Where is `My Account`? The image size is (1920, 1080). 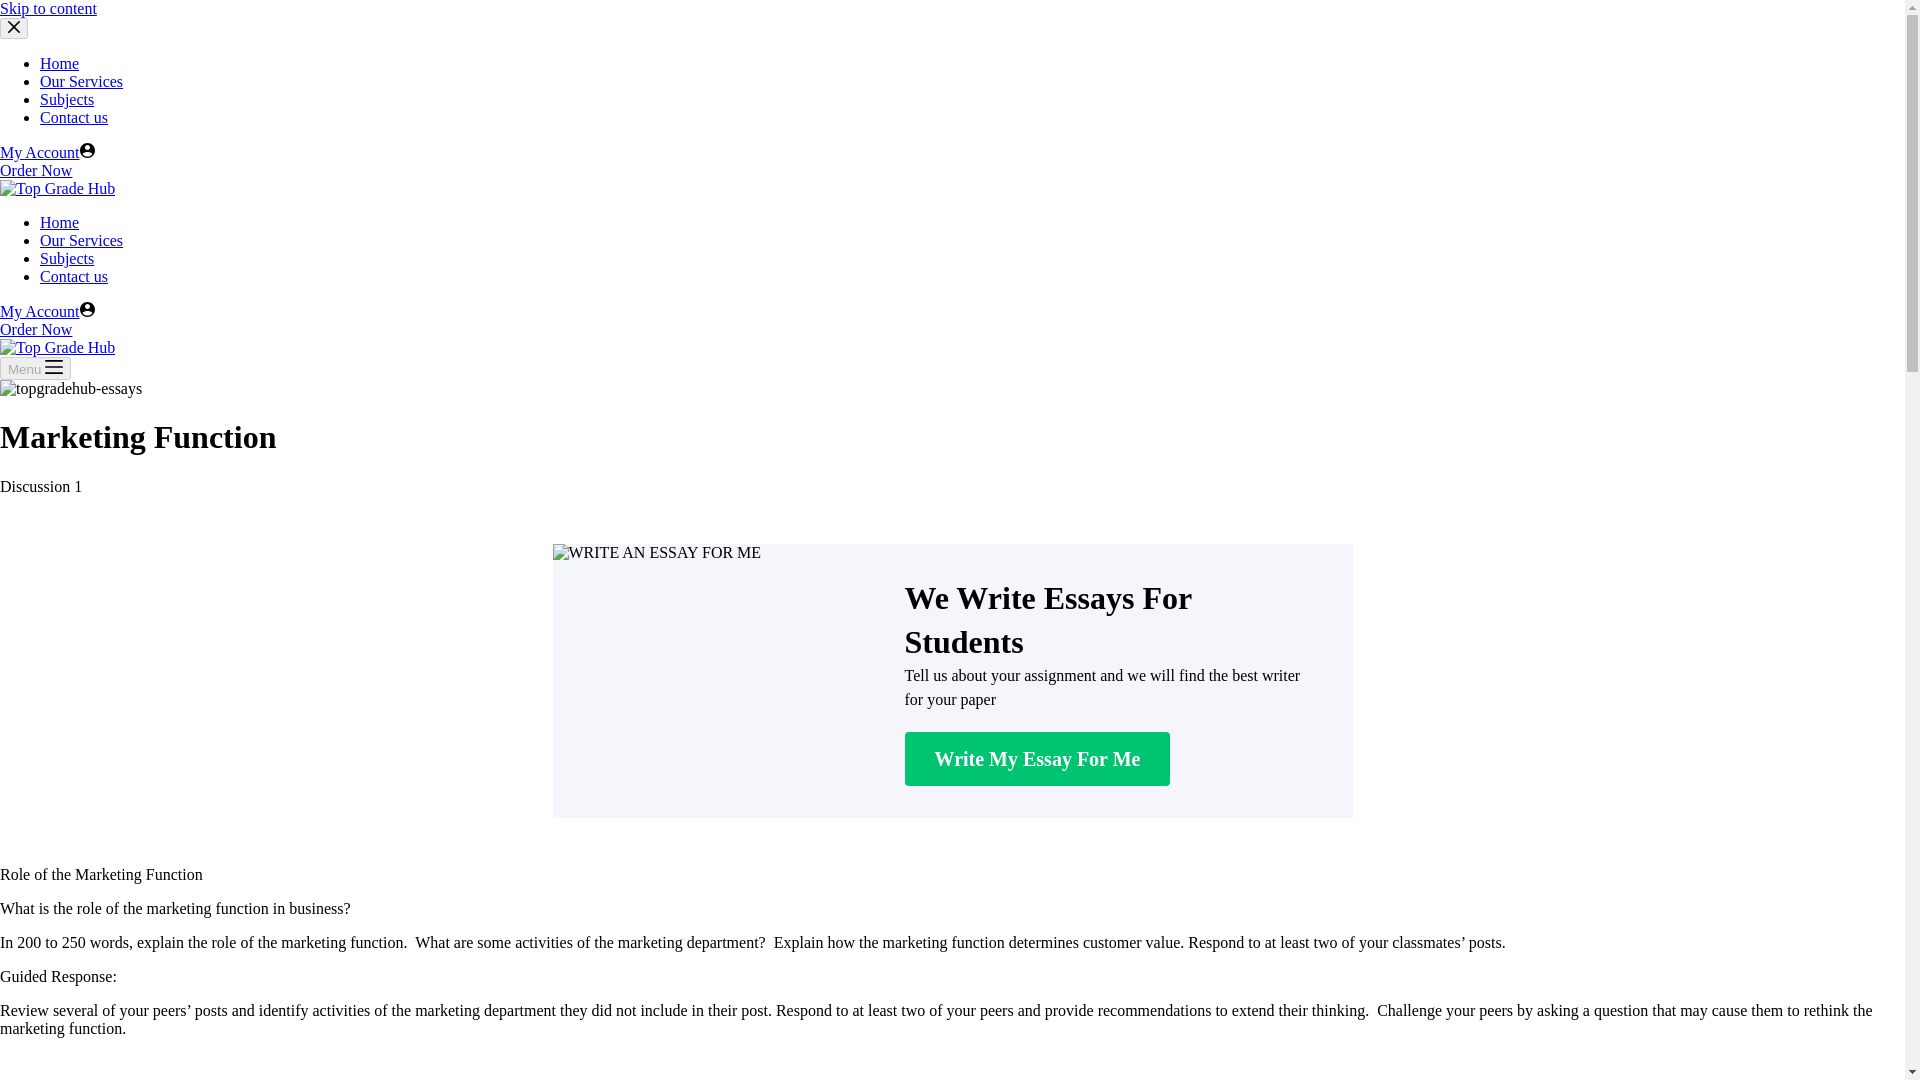
My Account is located at coordinates (47, 152).